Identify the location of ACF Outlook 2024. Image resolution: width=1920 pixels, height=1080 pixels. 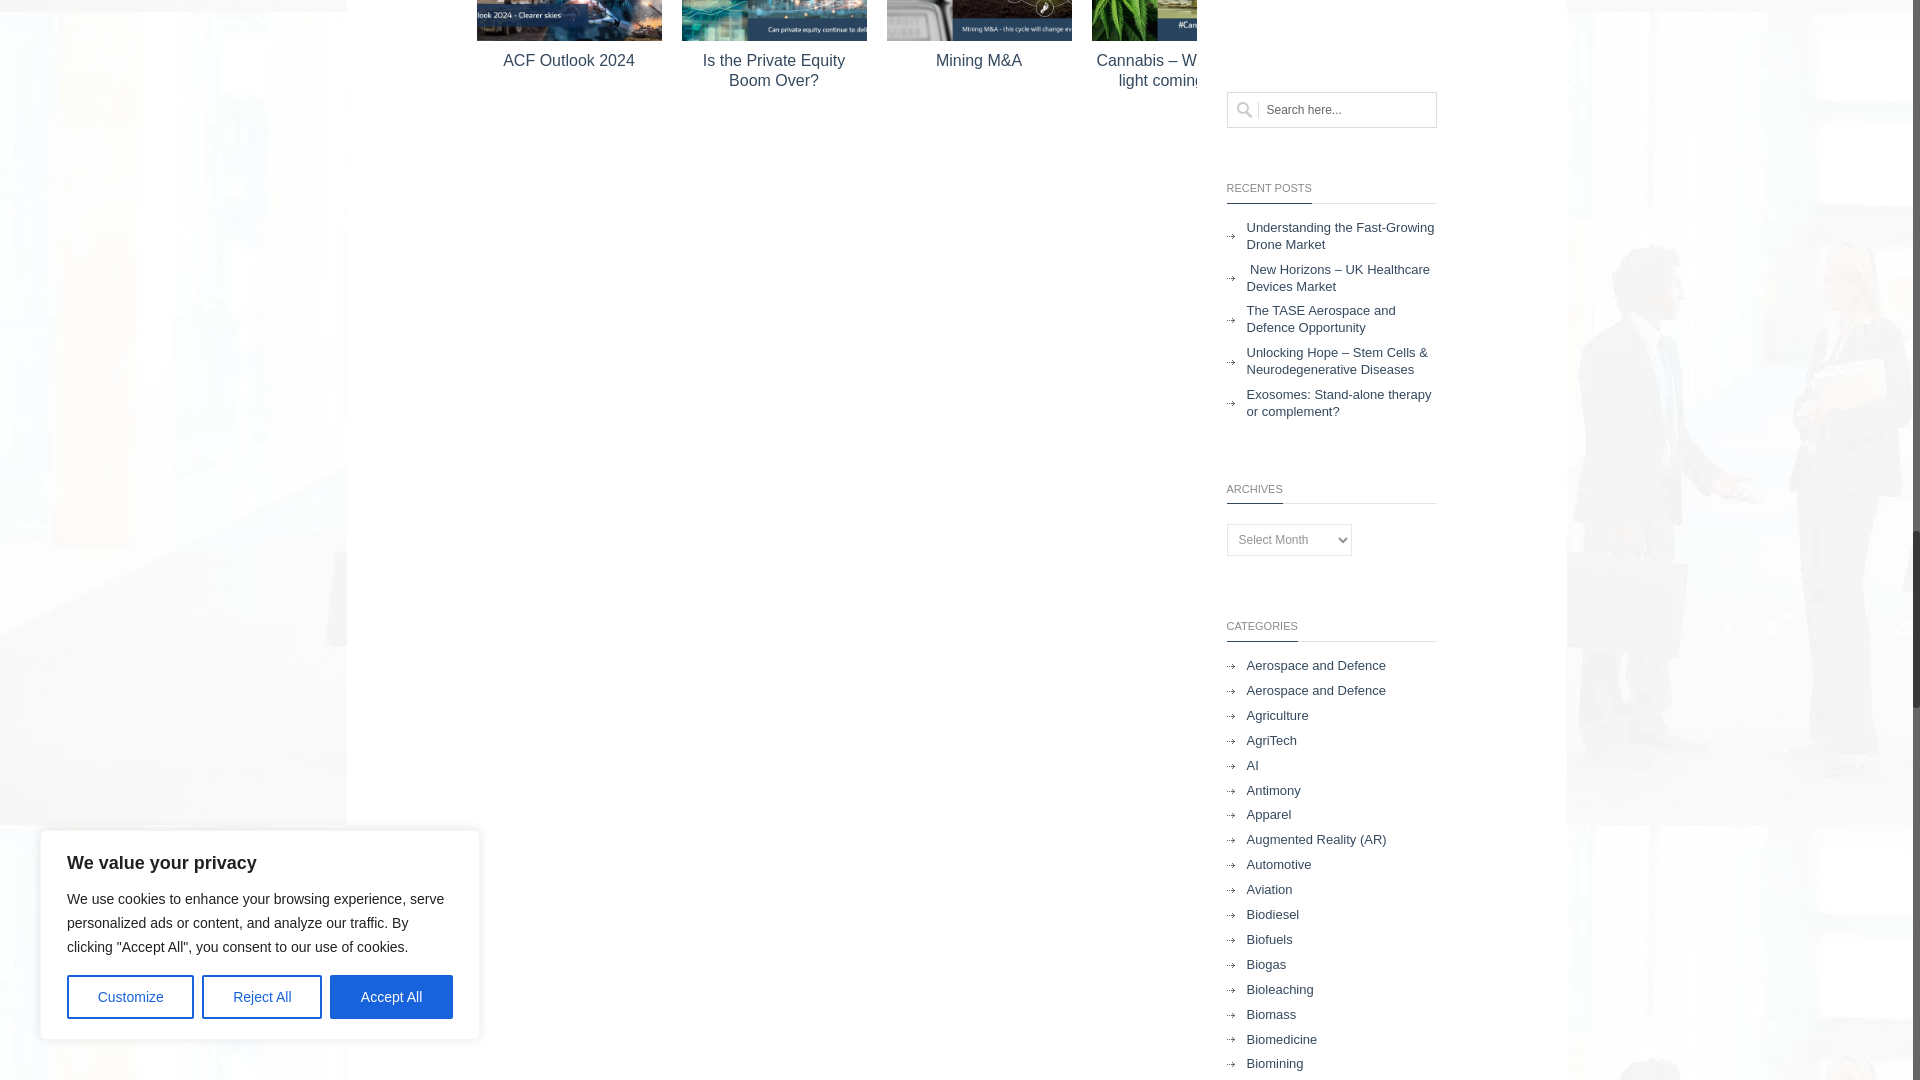
(568, 20).